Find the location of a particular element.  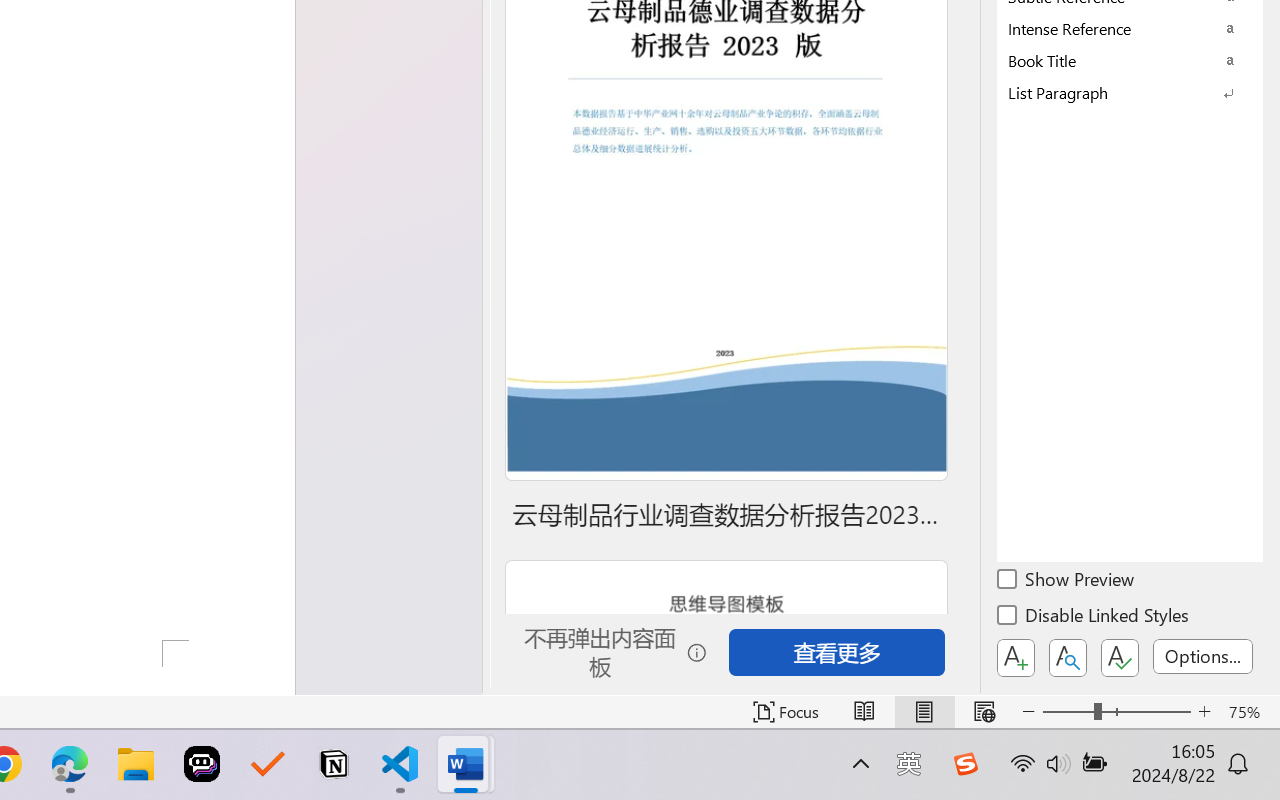

Read Mode is located at coordinates (864, 712).